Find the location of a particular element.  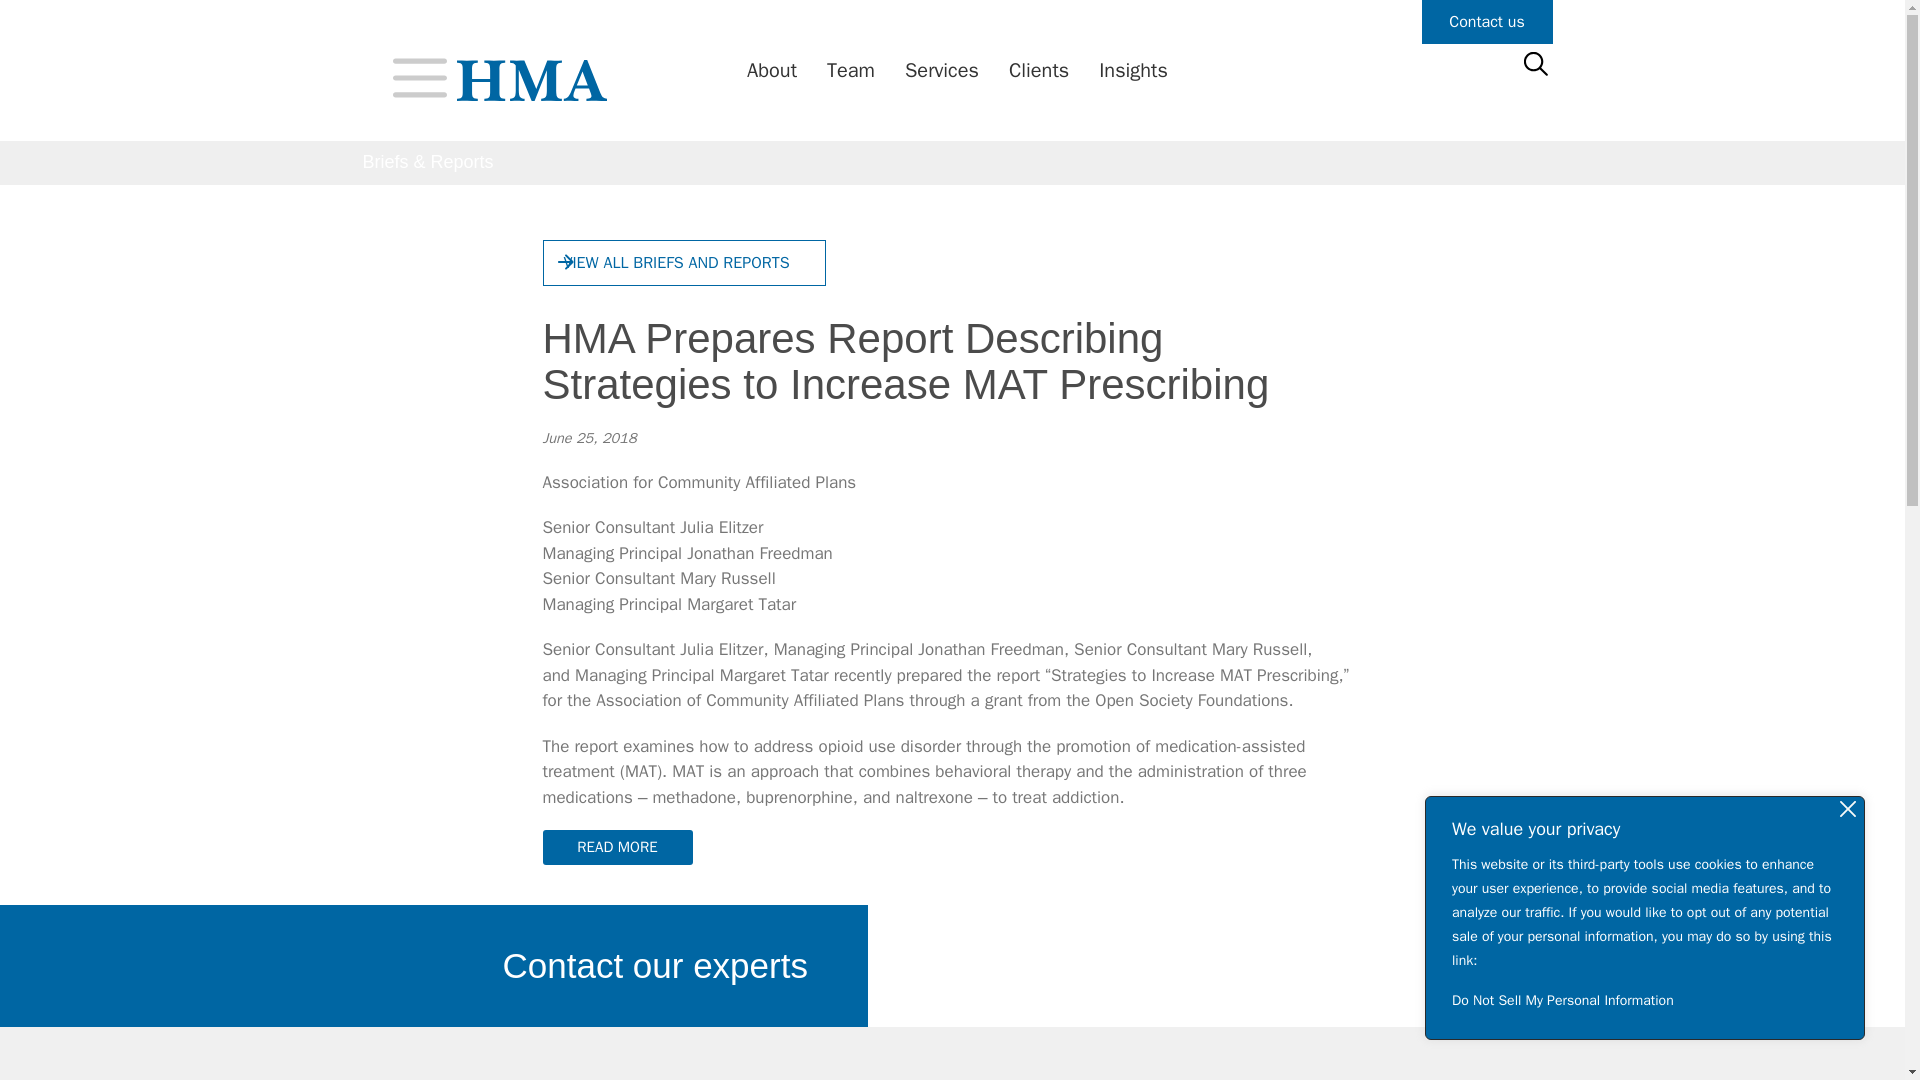

About is located at coordinates (766, 71).